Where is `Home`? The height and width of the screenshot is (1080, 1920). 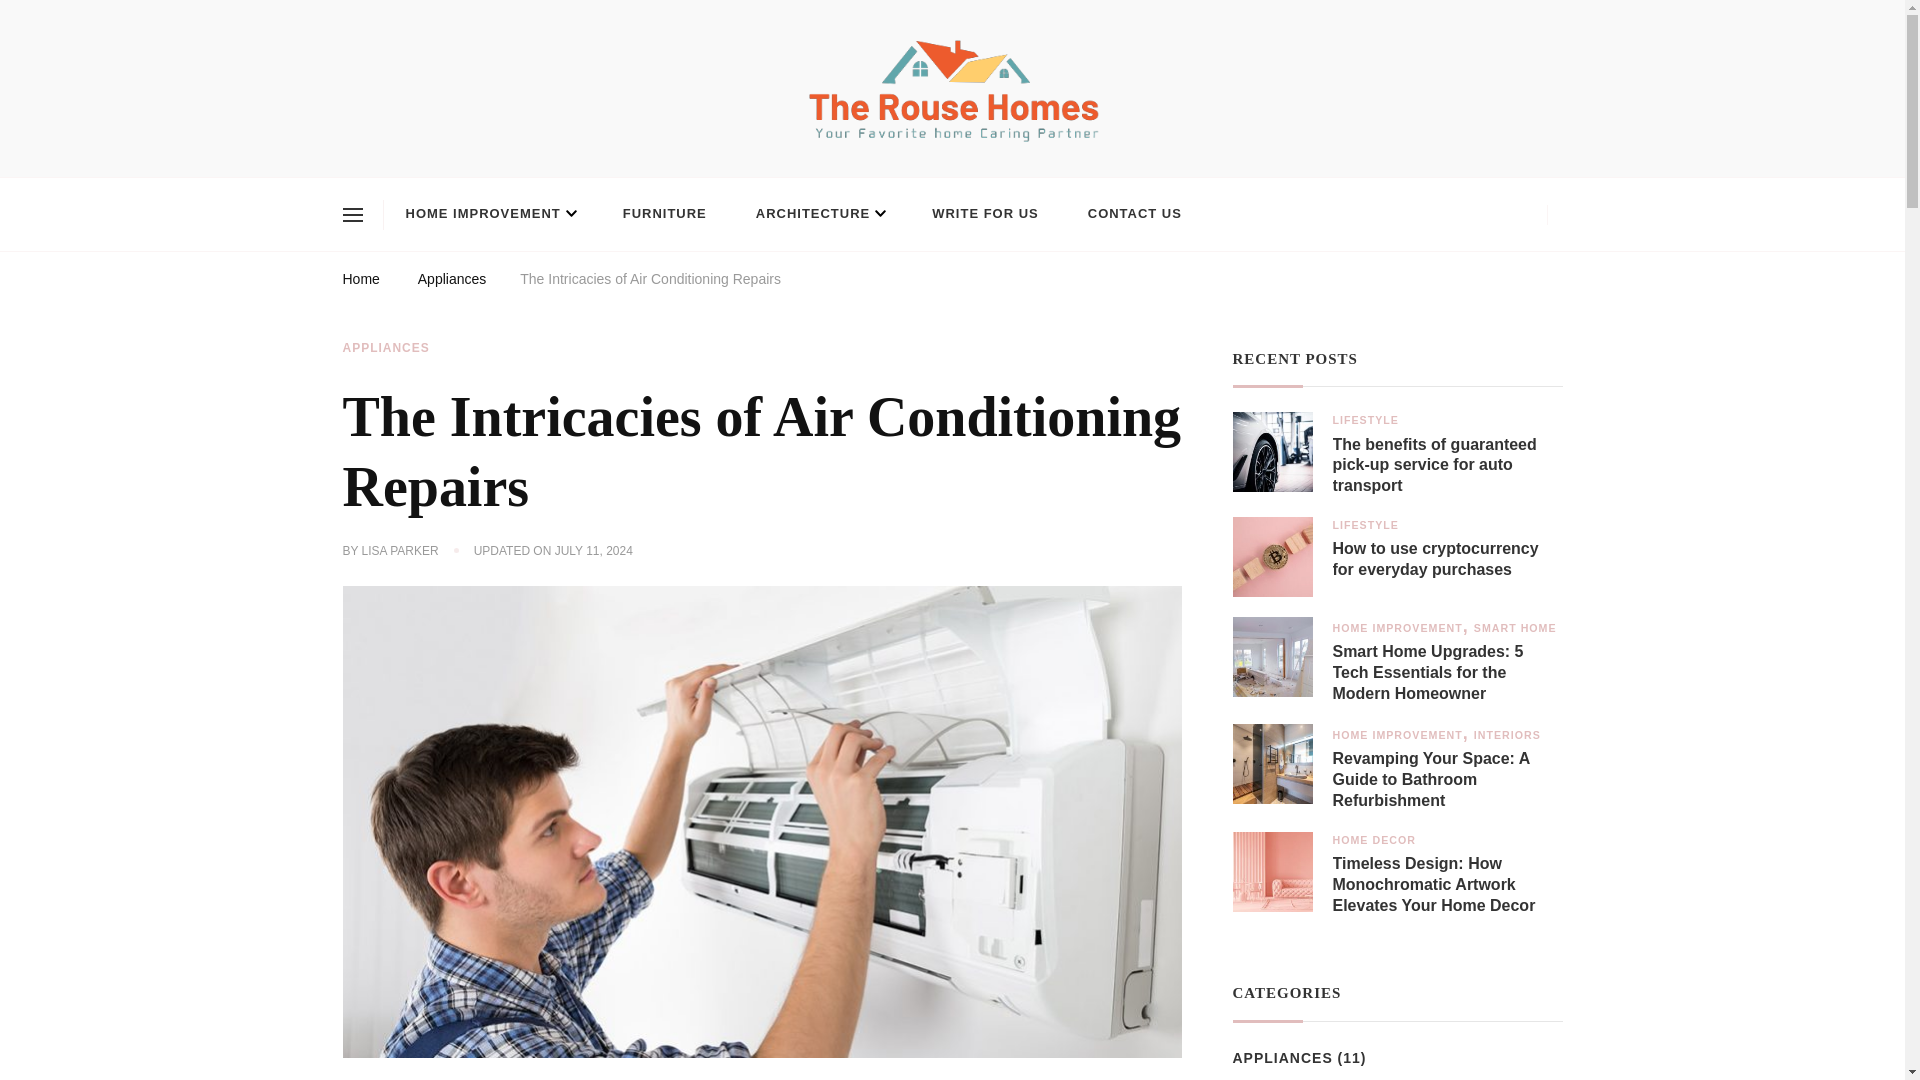 Home is located at coordinates (360, 282).